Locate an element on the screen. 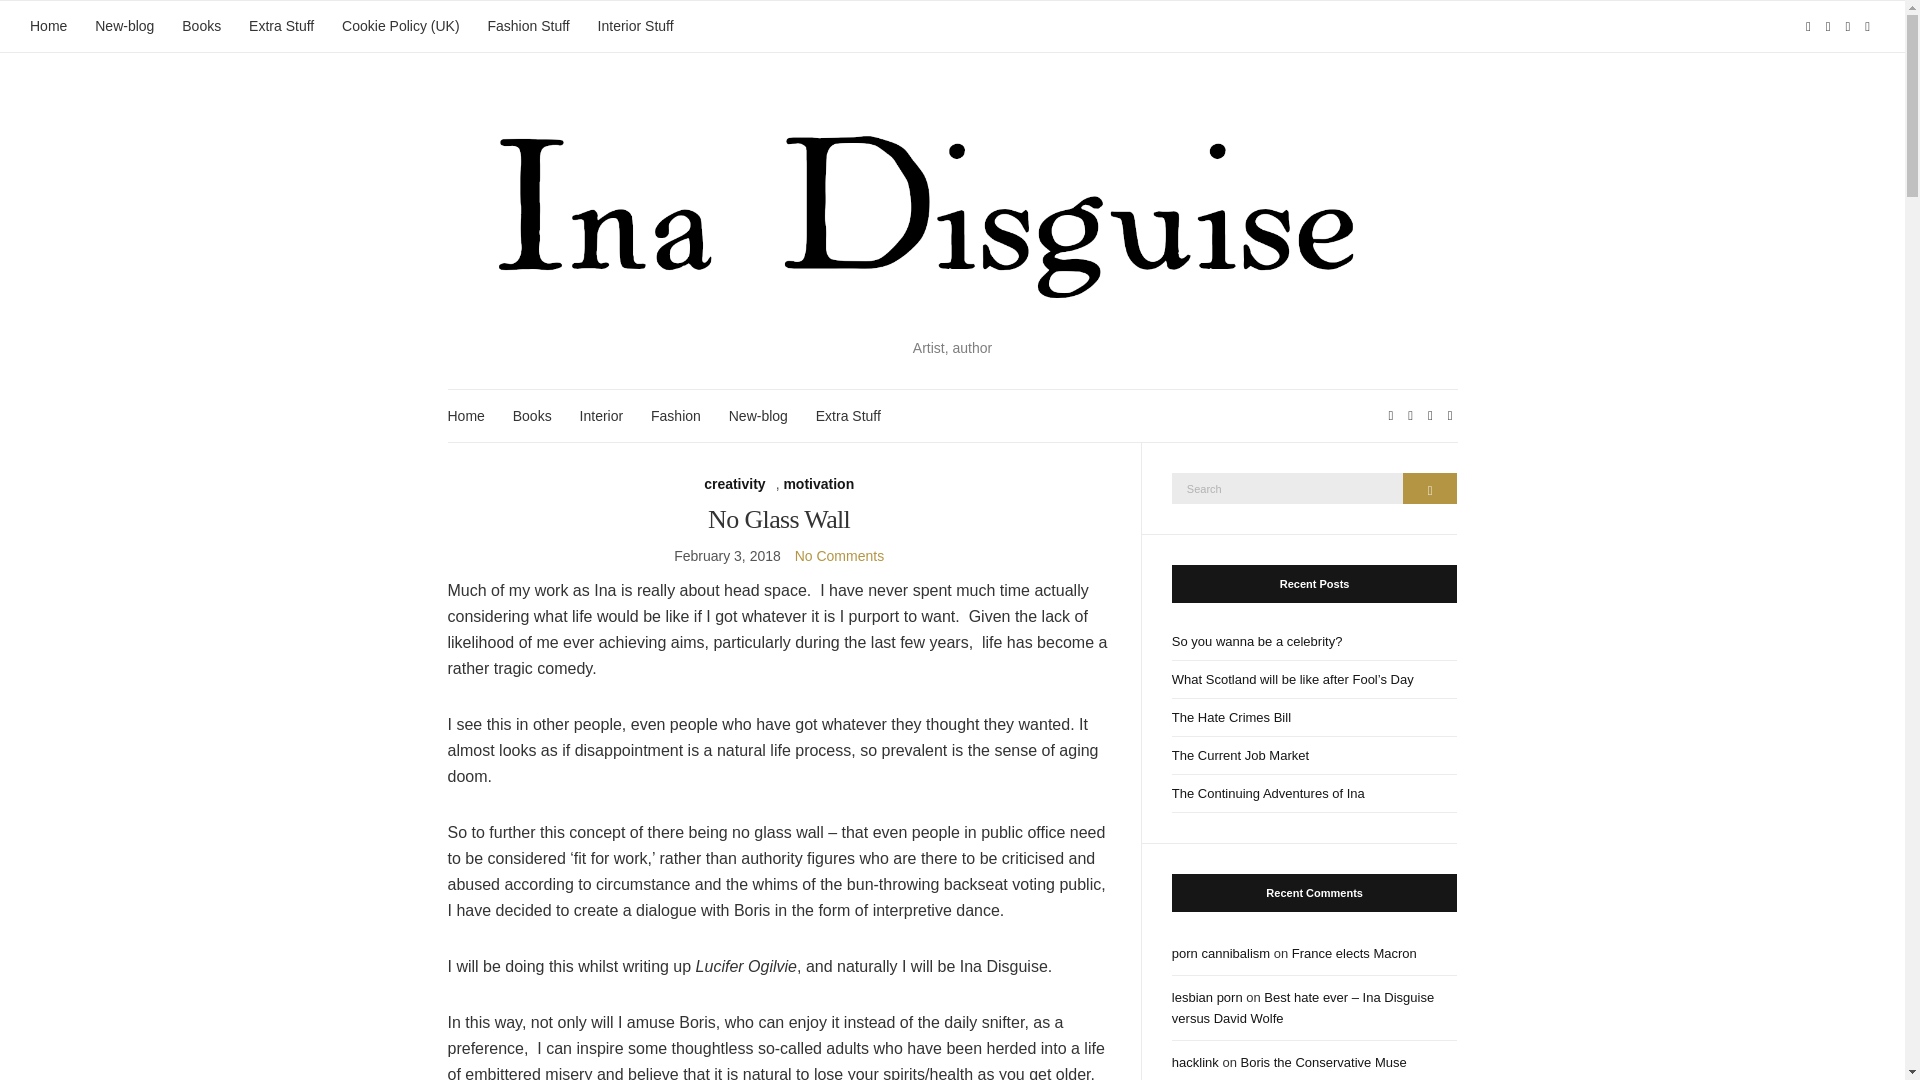 Image resolution: width=1920 pixels, height=1080 pixels. No Comments is located at coordinates (838, 555).